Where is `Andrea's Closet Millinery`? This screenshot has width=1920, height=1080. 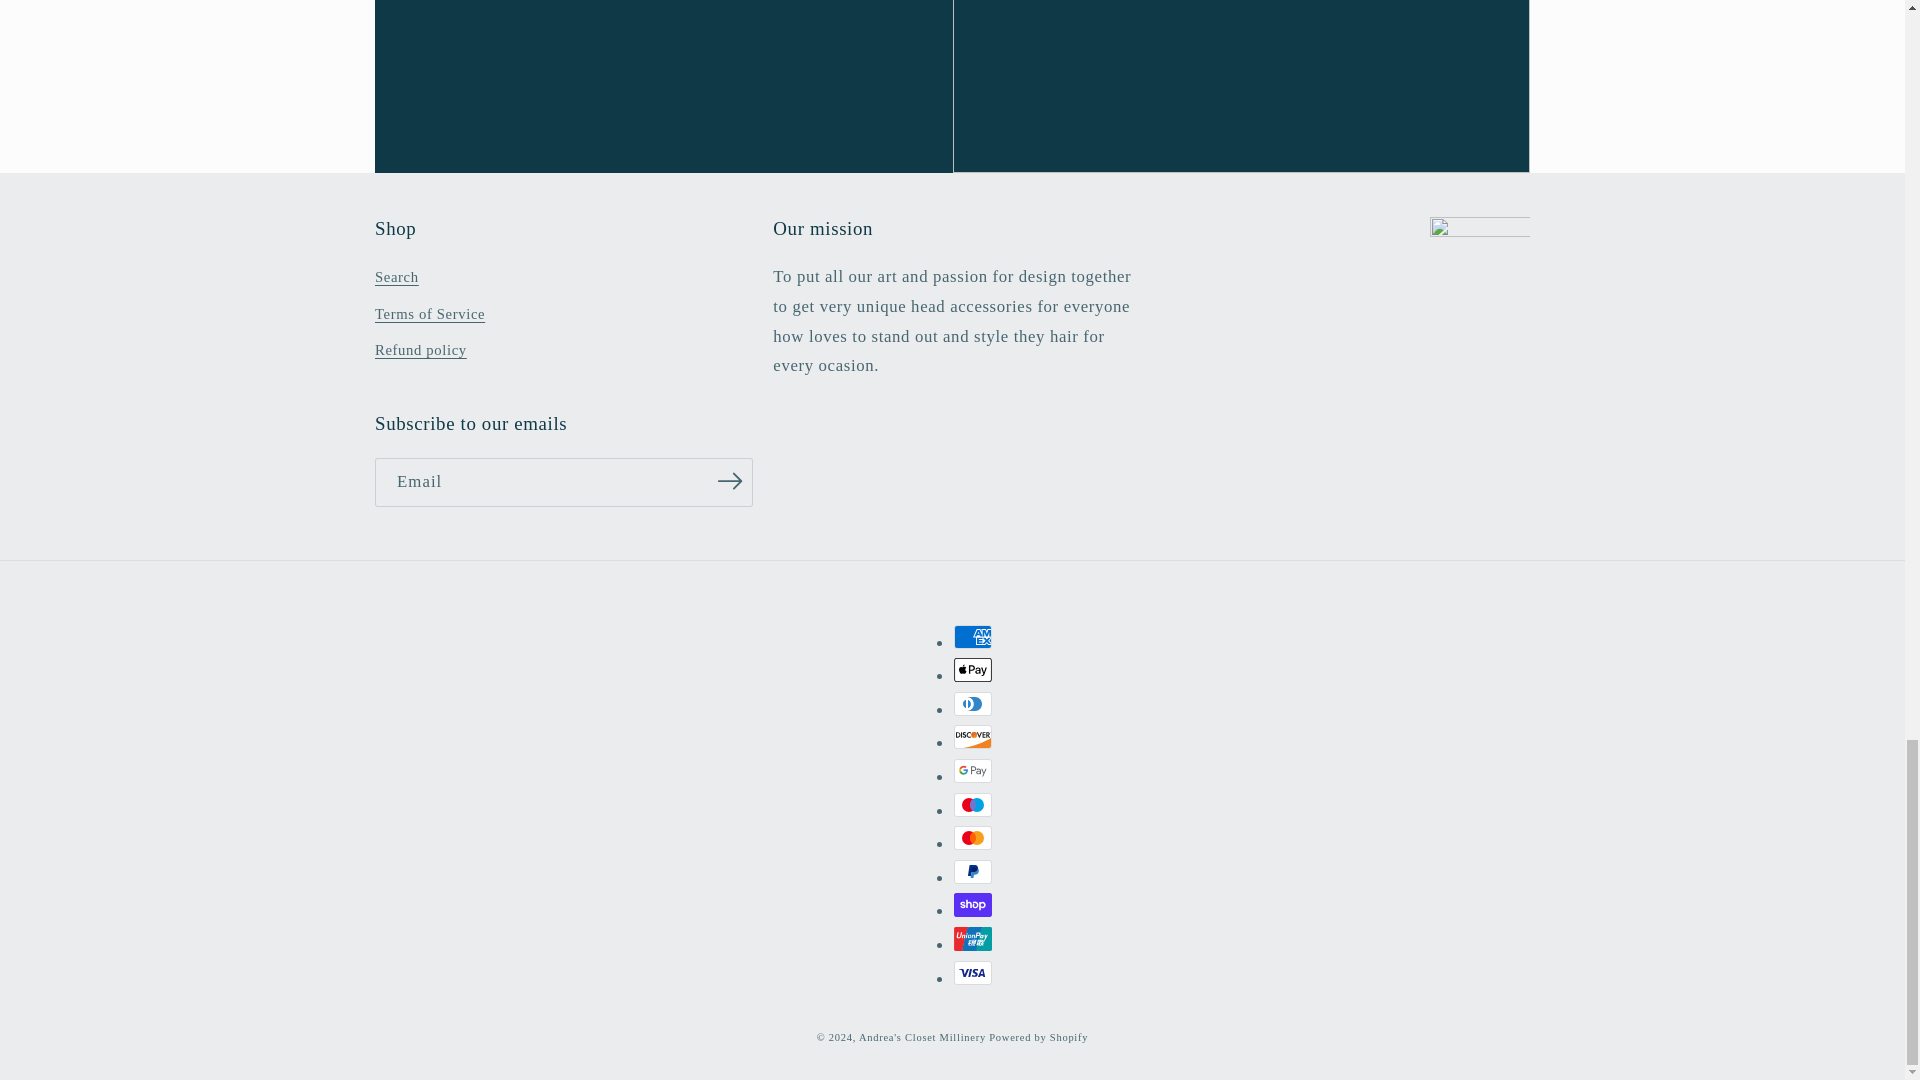
Andrea's Closet Millinery is located at coordinates (923, 1038).